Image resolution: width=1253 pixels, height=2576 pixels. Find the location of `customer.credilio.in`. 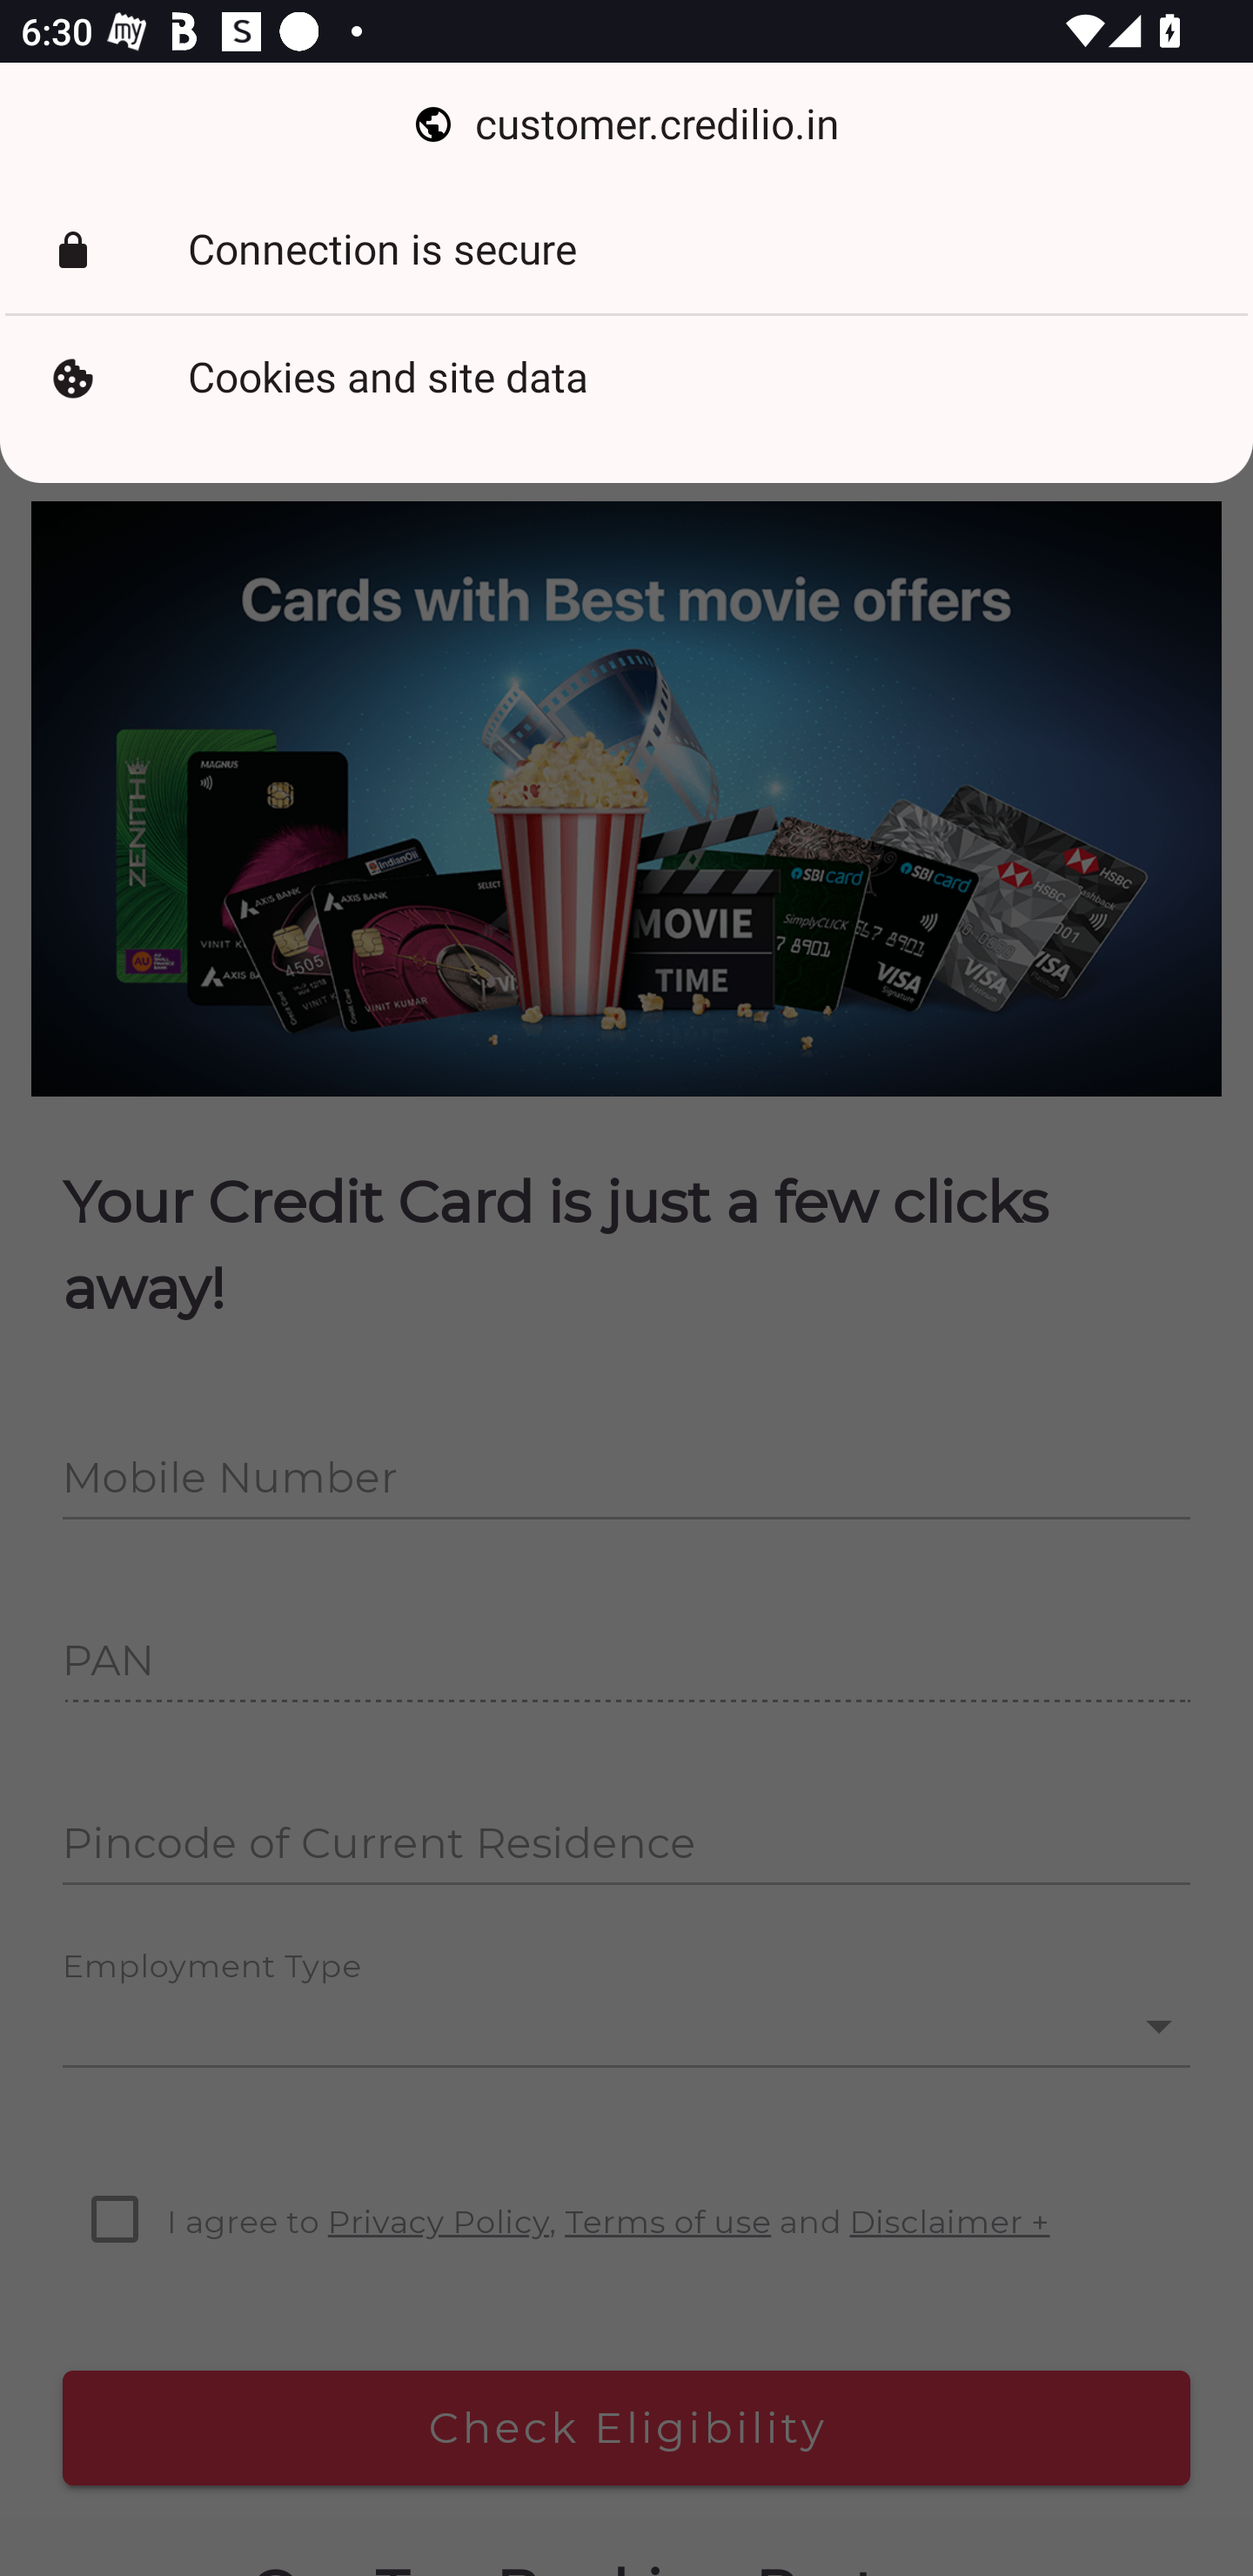

customer.credilio.in is located at coordinates (626, 125).